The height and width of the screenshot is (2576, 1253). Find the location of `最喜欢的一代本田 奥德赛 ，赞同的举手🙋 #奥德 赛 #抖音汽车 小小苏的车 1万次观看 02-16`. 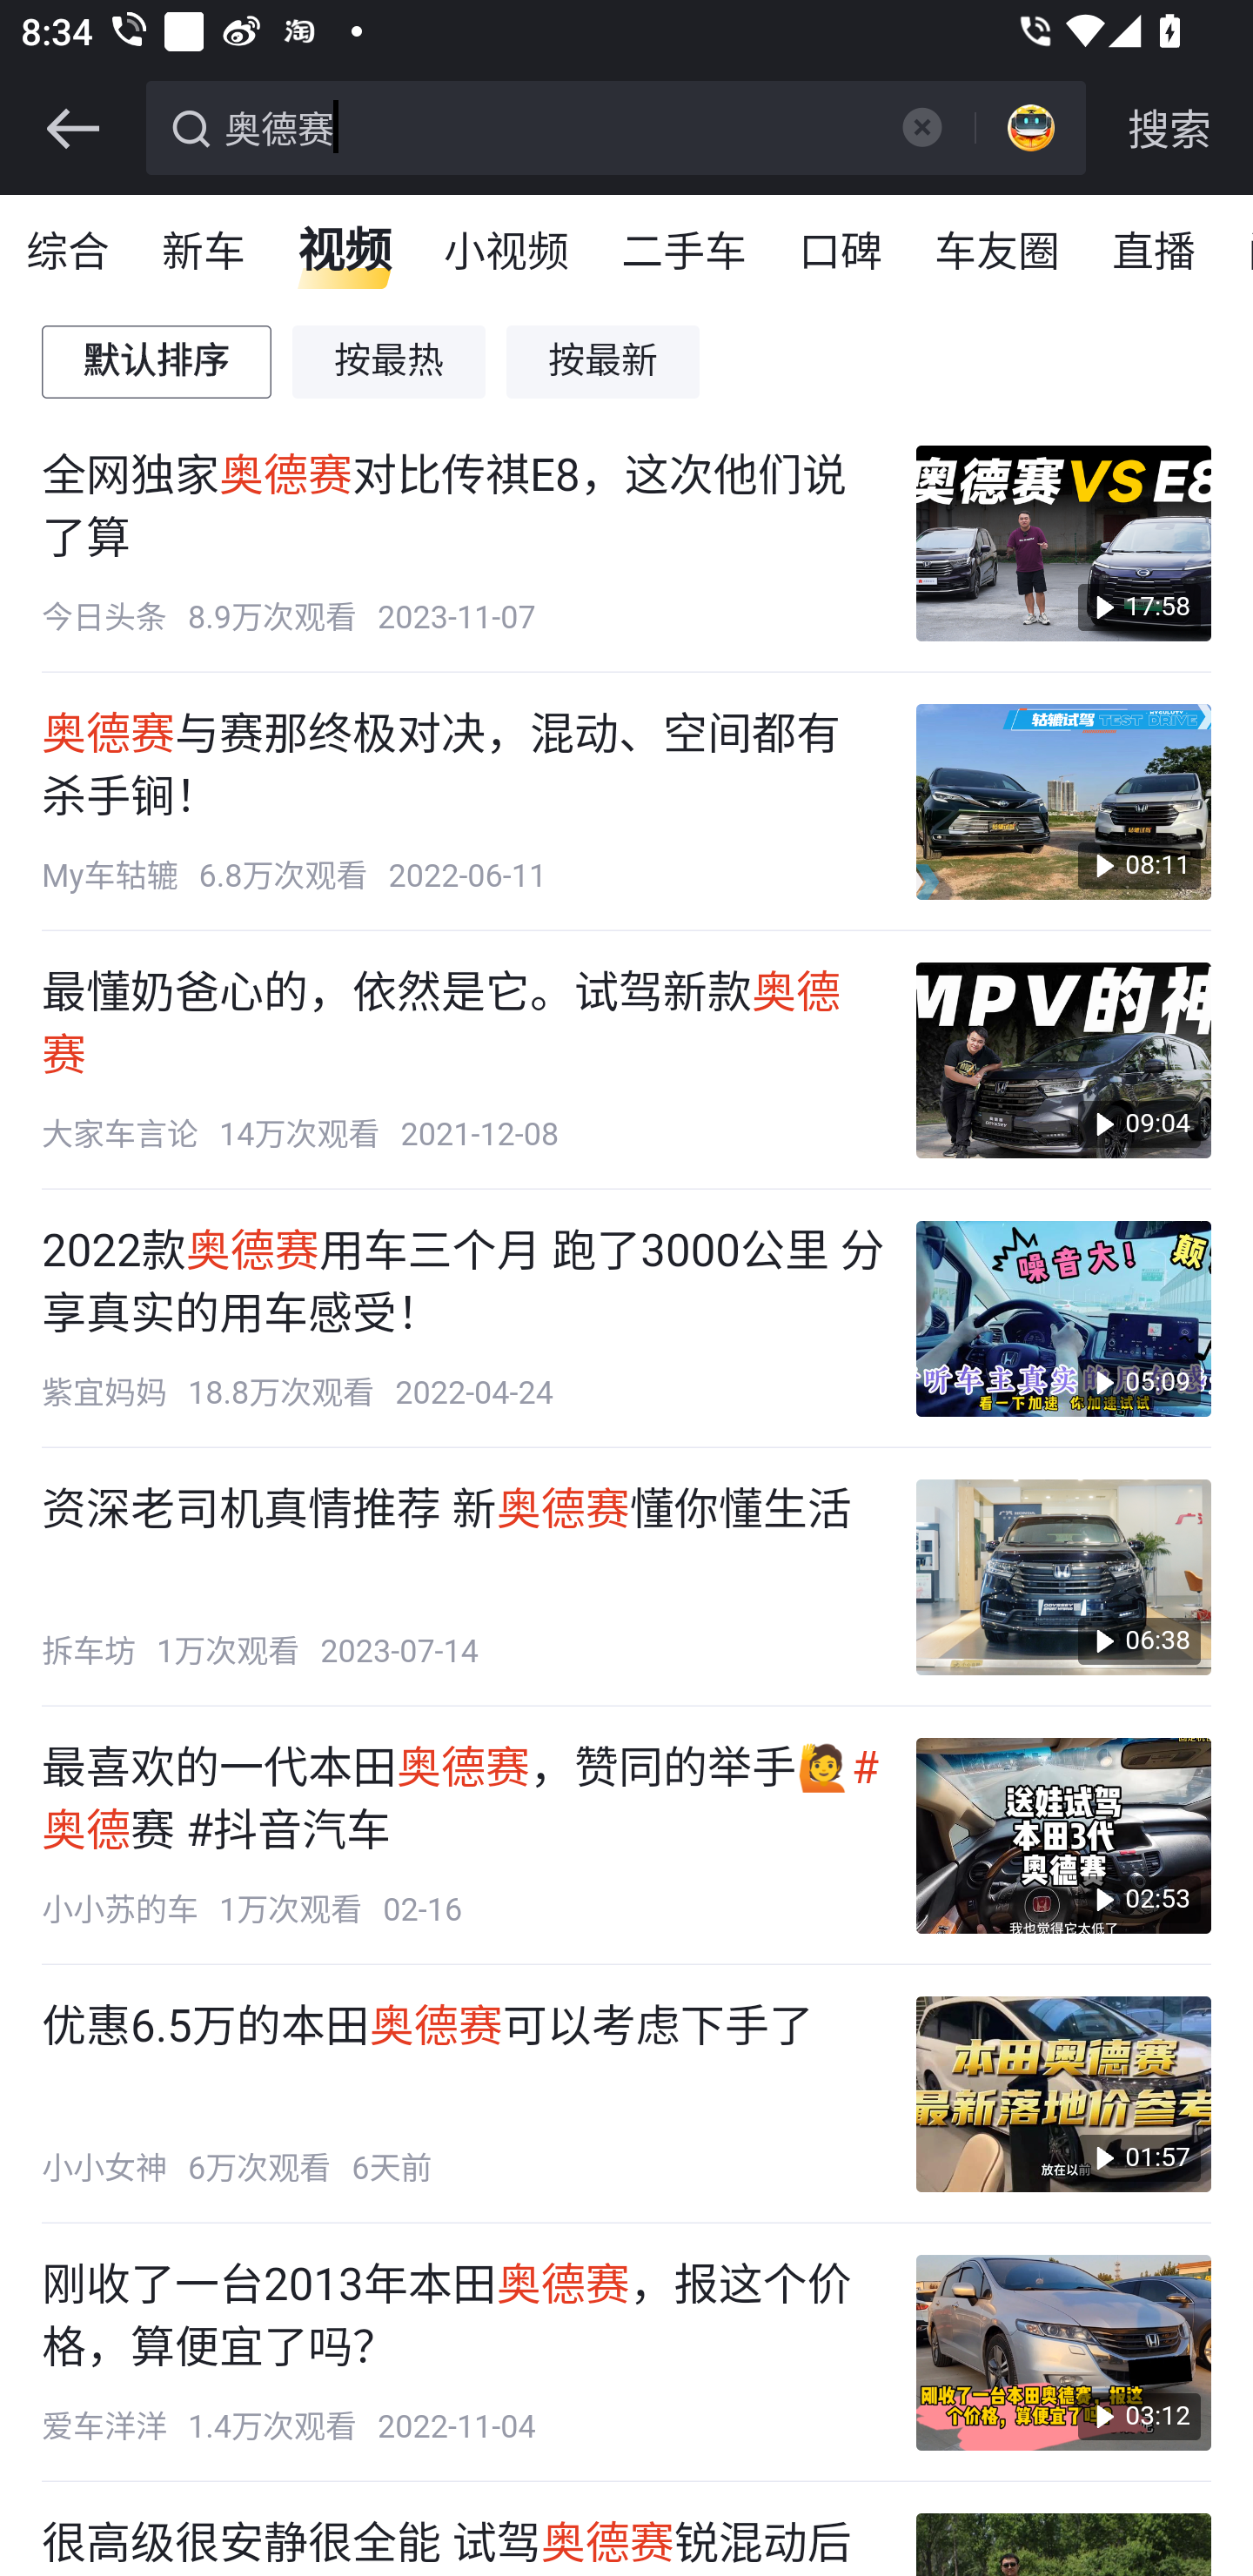

最喜欢的一代本田 奥德赛 ，赞同的举手🙋 #奥德 赛 #抖音汽车 小小苏的车 1万次观看 02-16 is located at coordinates (463, 1836).